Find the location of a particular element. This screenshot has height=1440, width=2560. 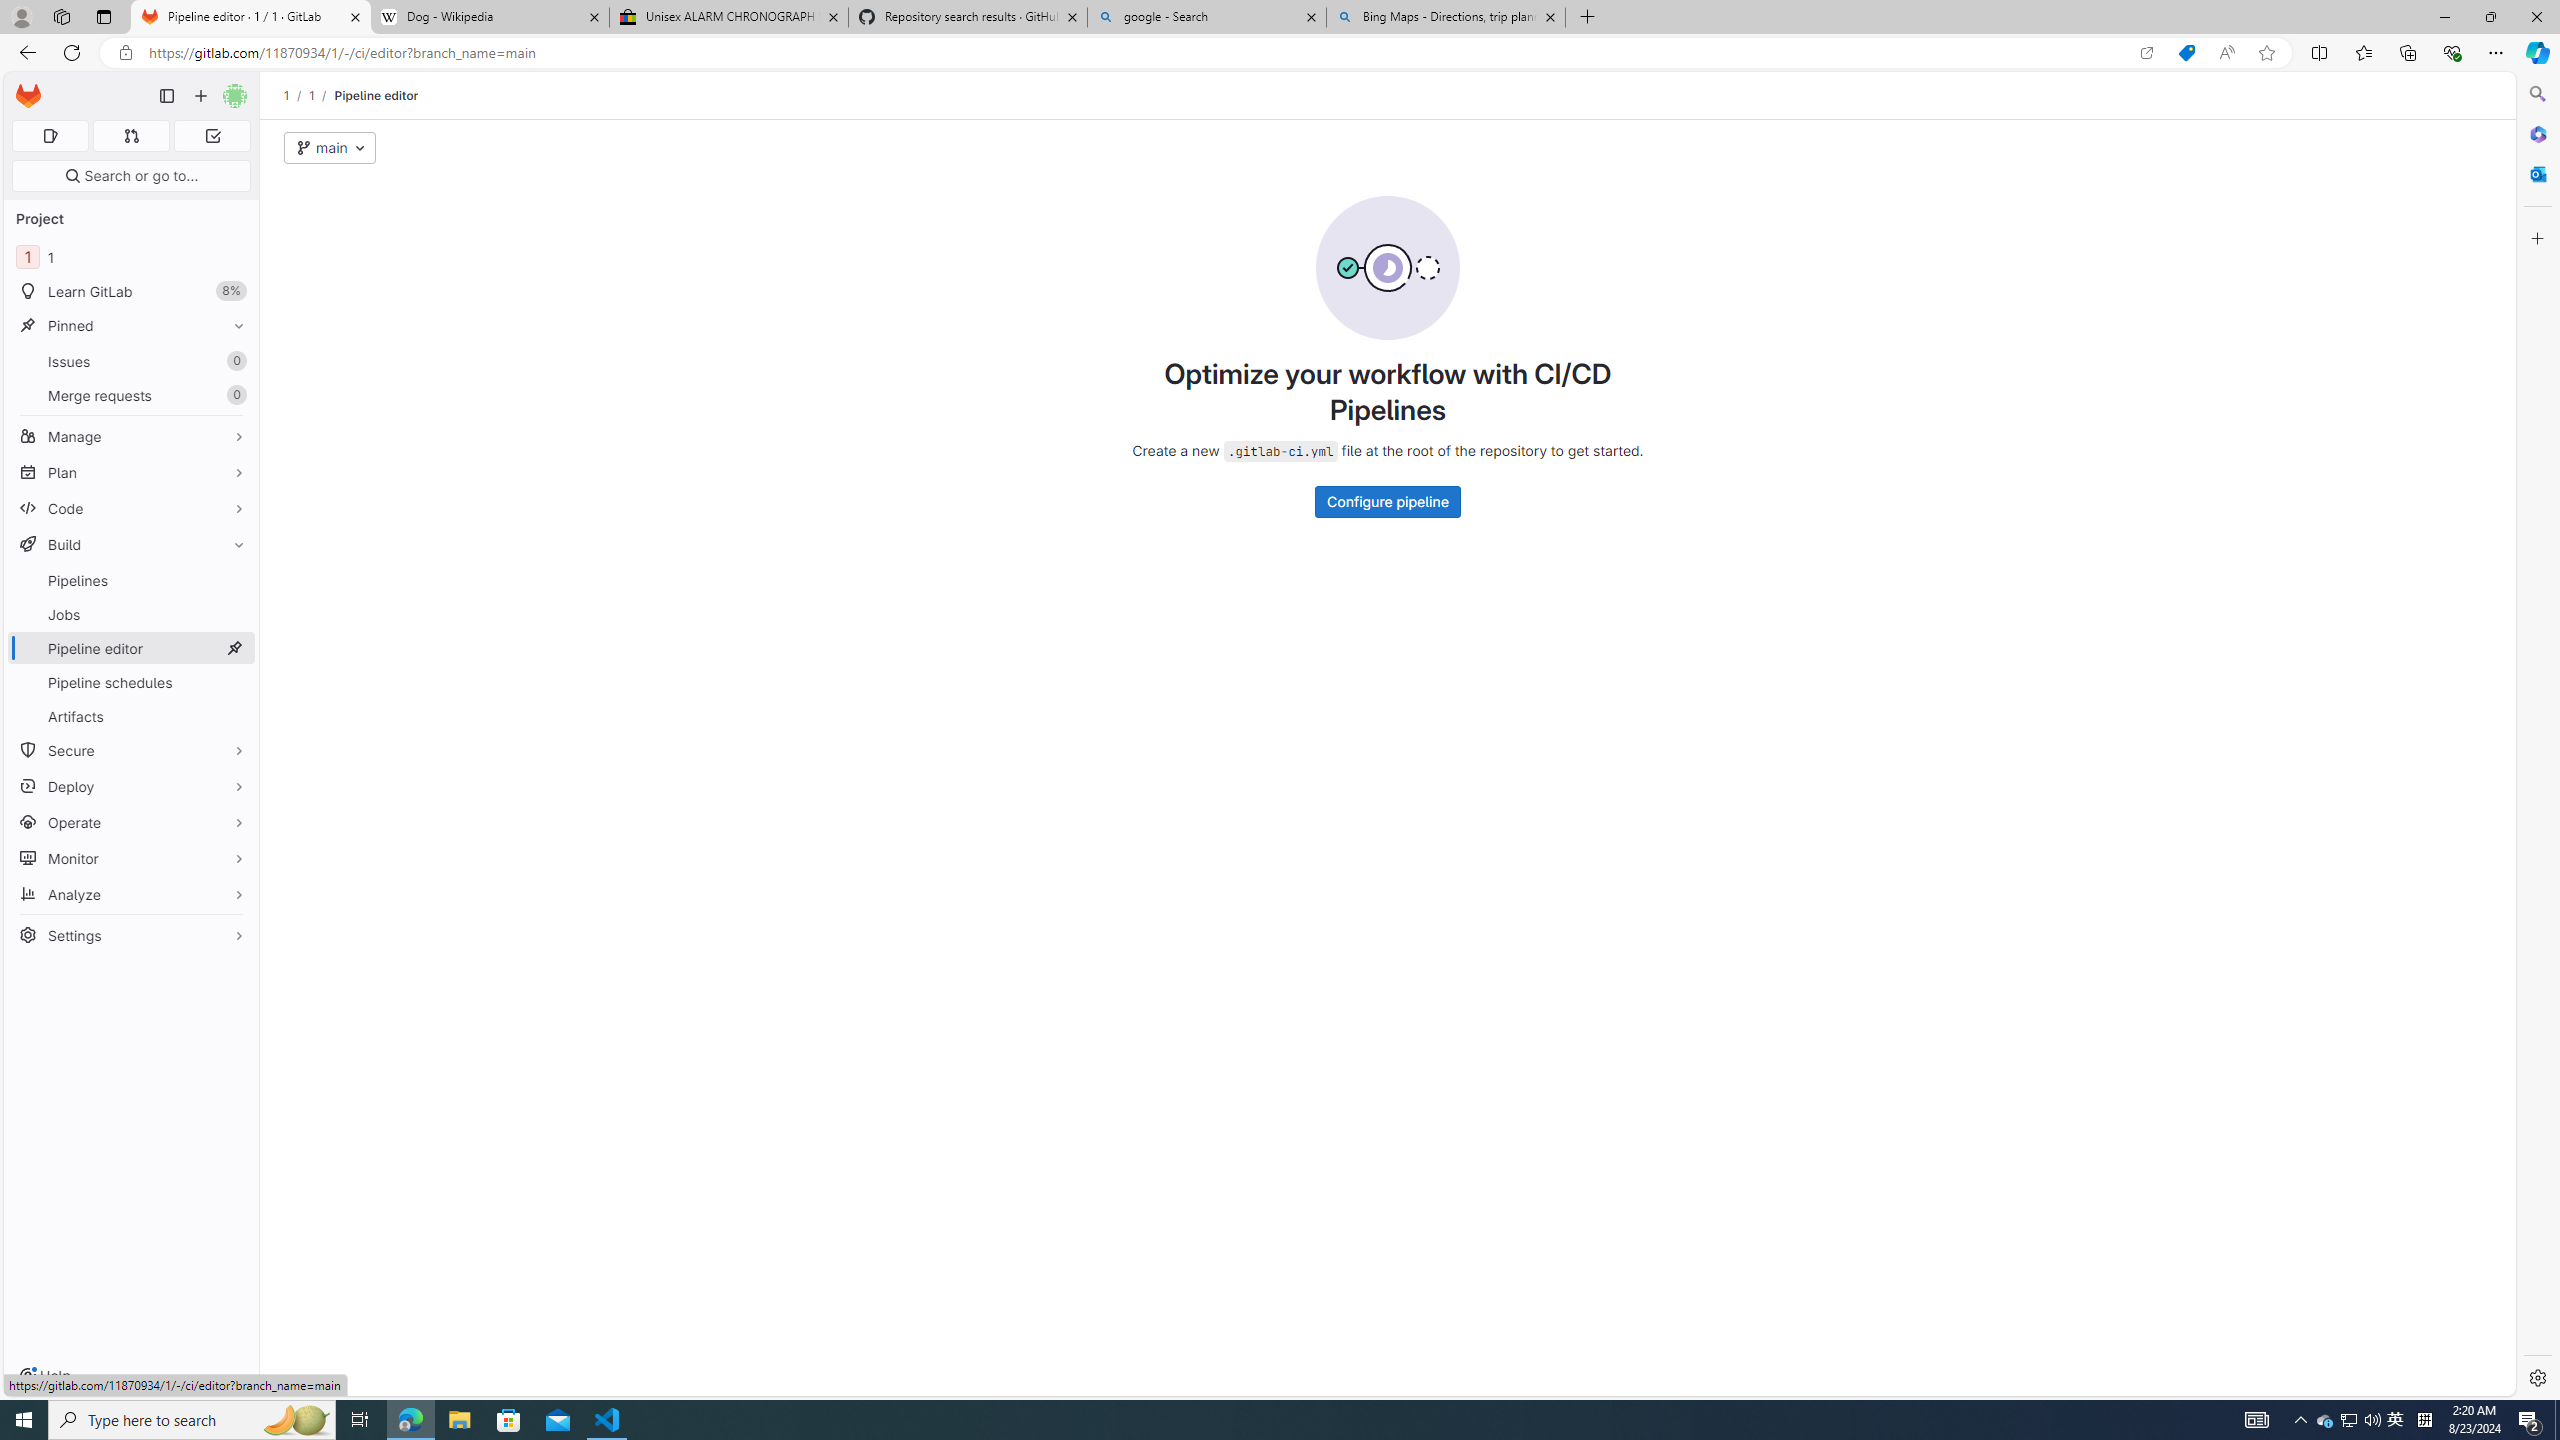

Artifacts is located at coordinates (132, 716).